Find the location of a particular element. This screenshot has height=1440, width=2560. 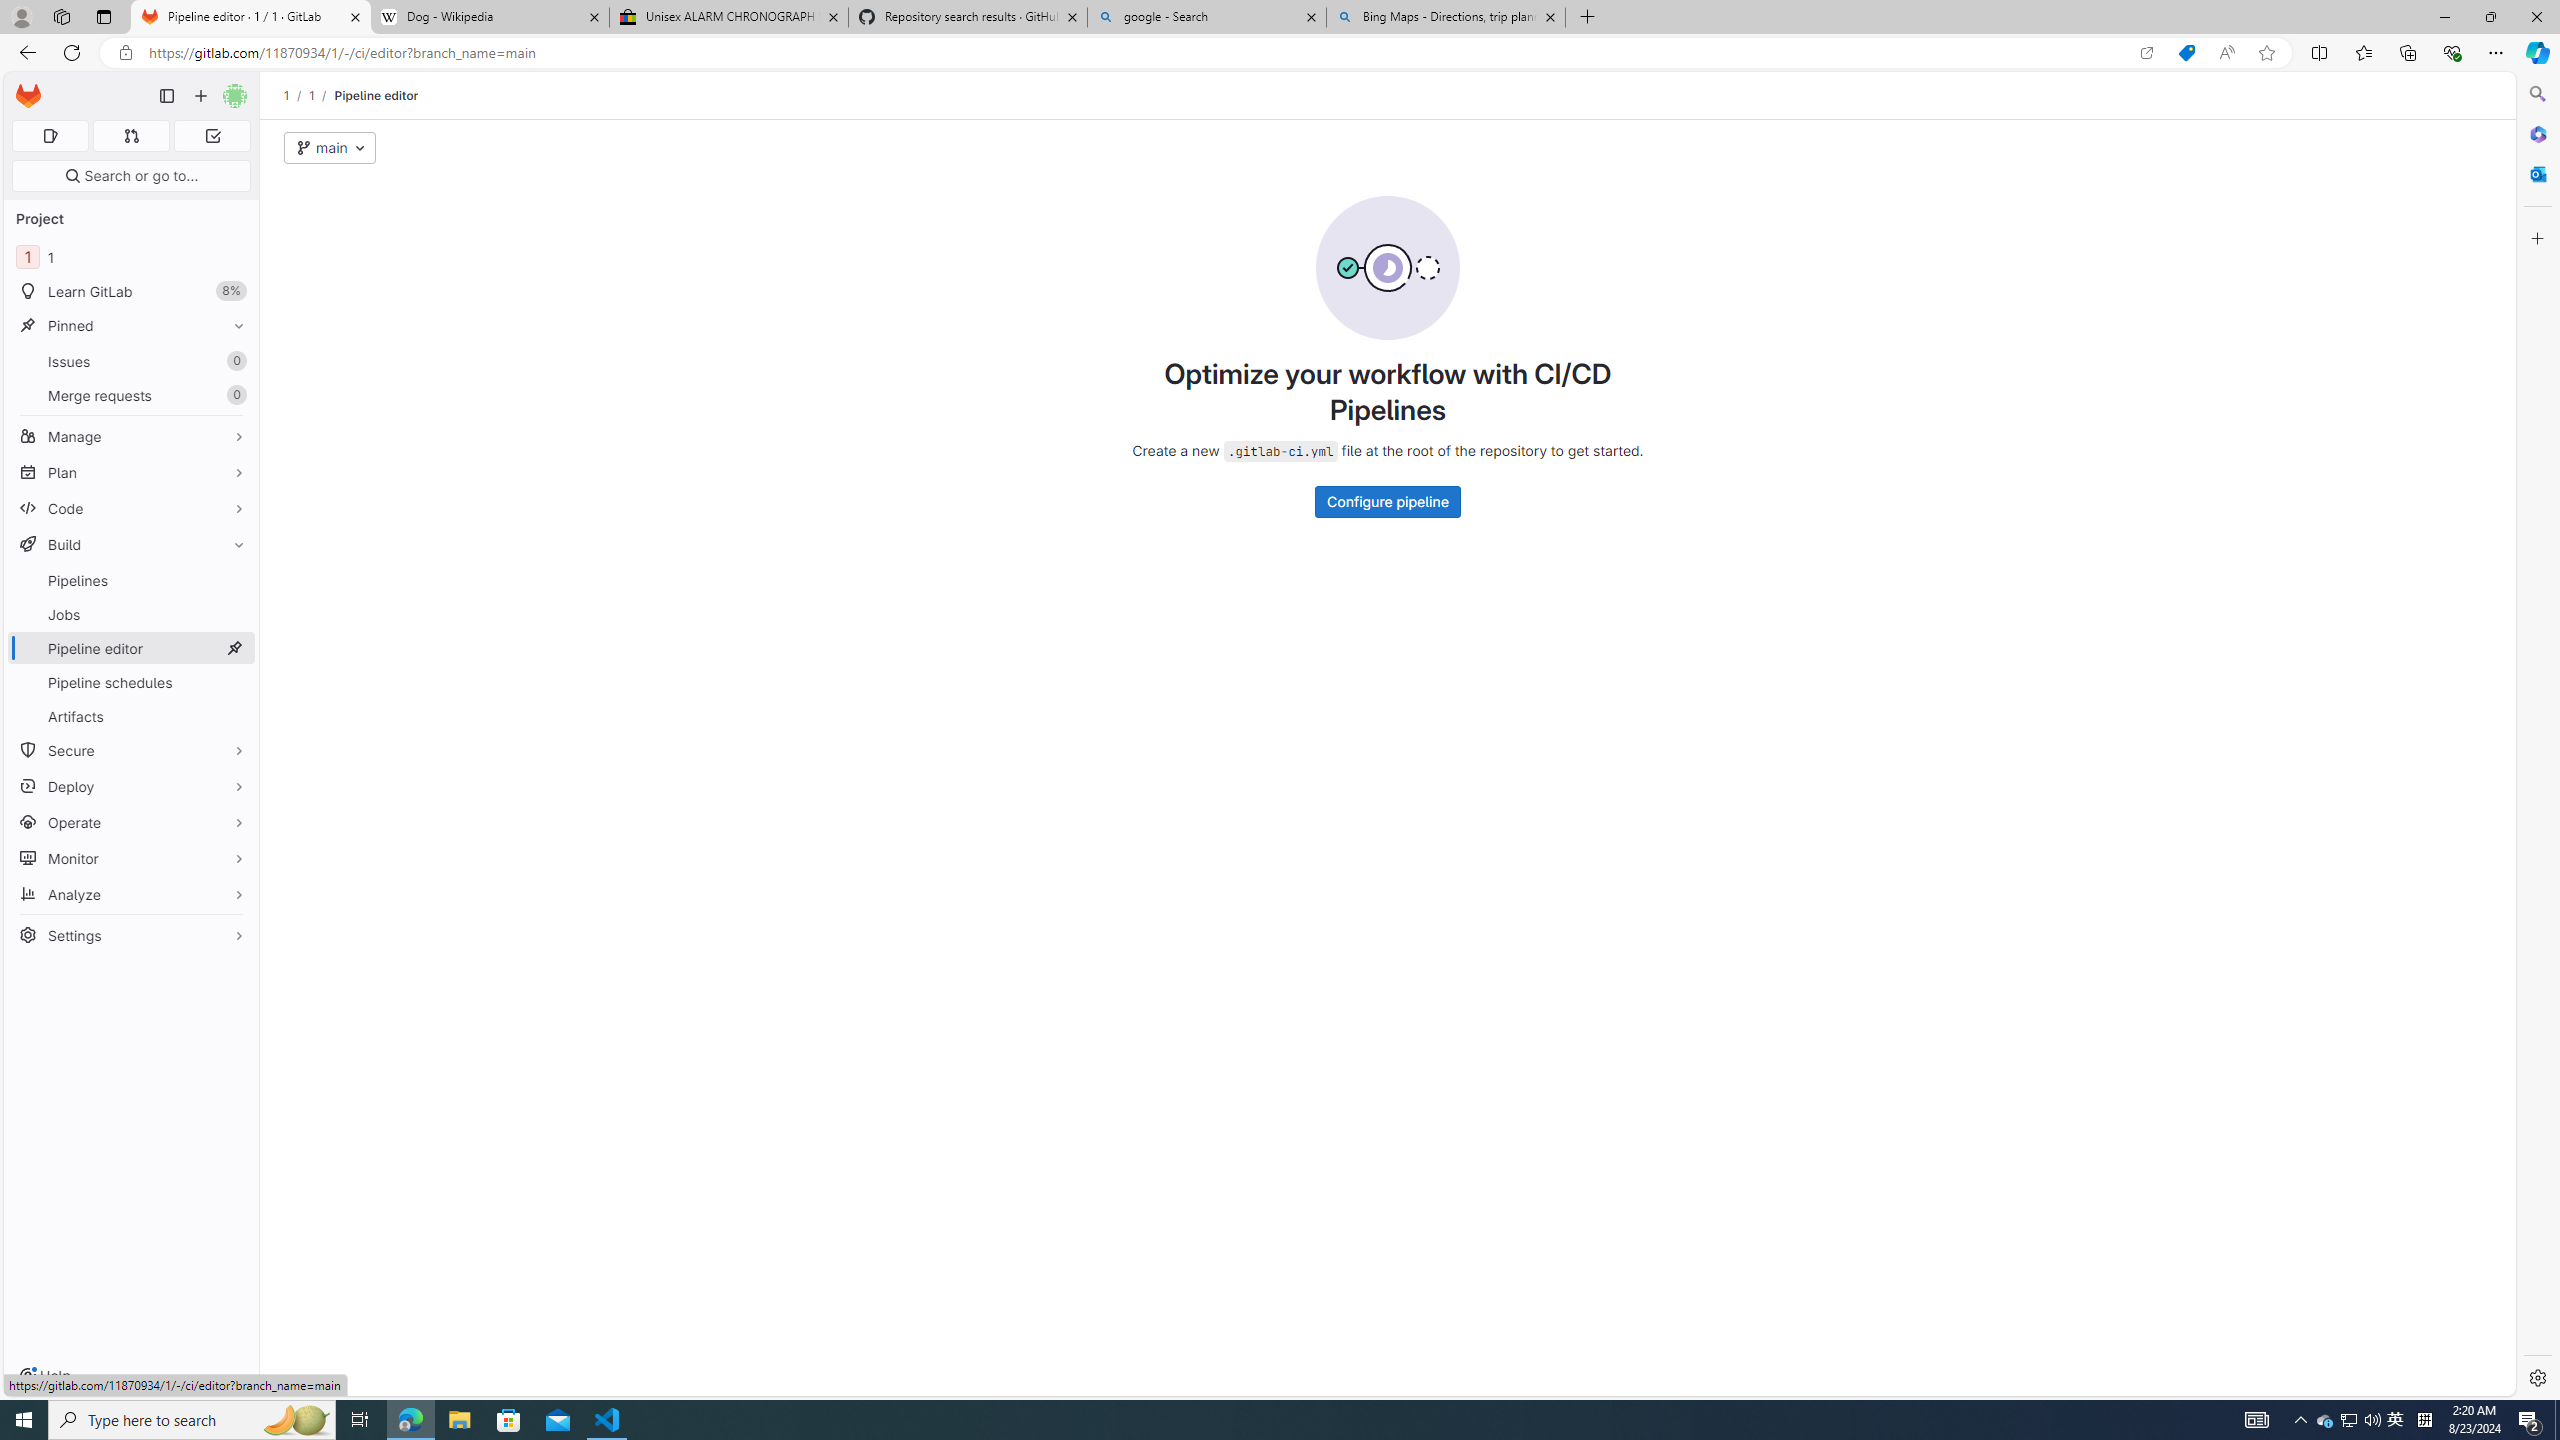

Artifacts is located at coordinates (132, 716).